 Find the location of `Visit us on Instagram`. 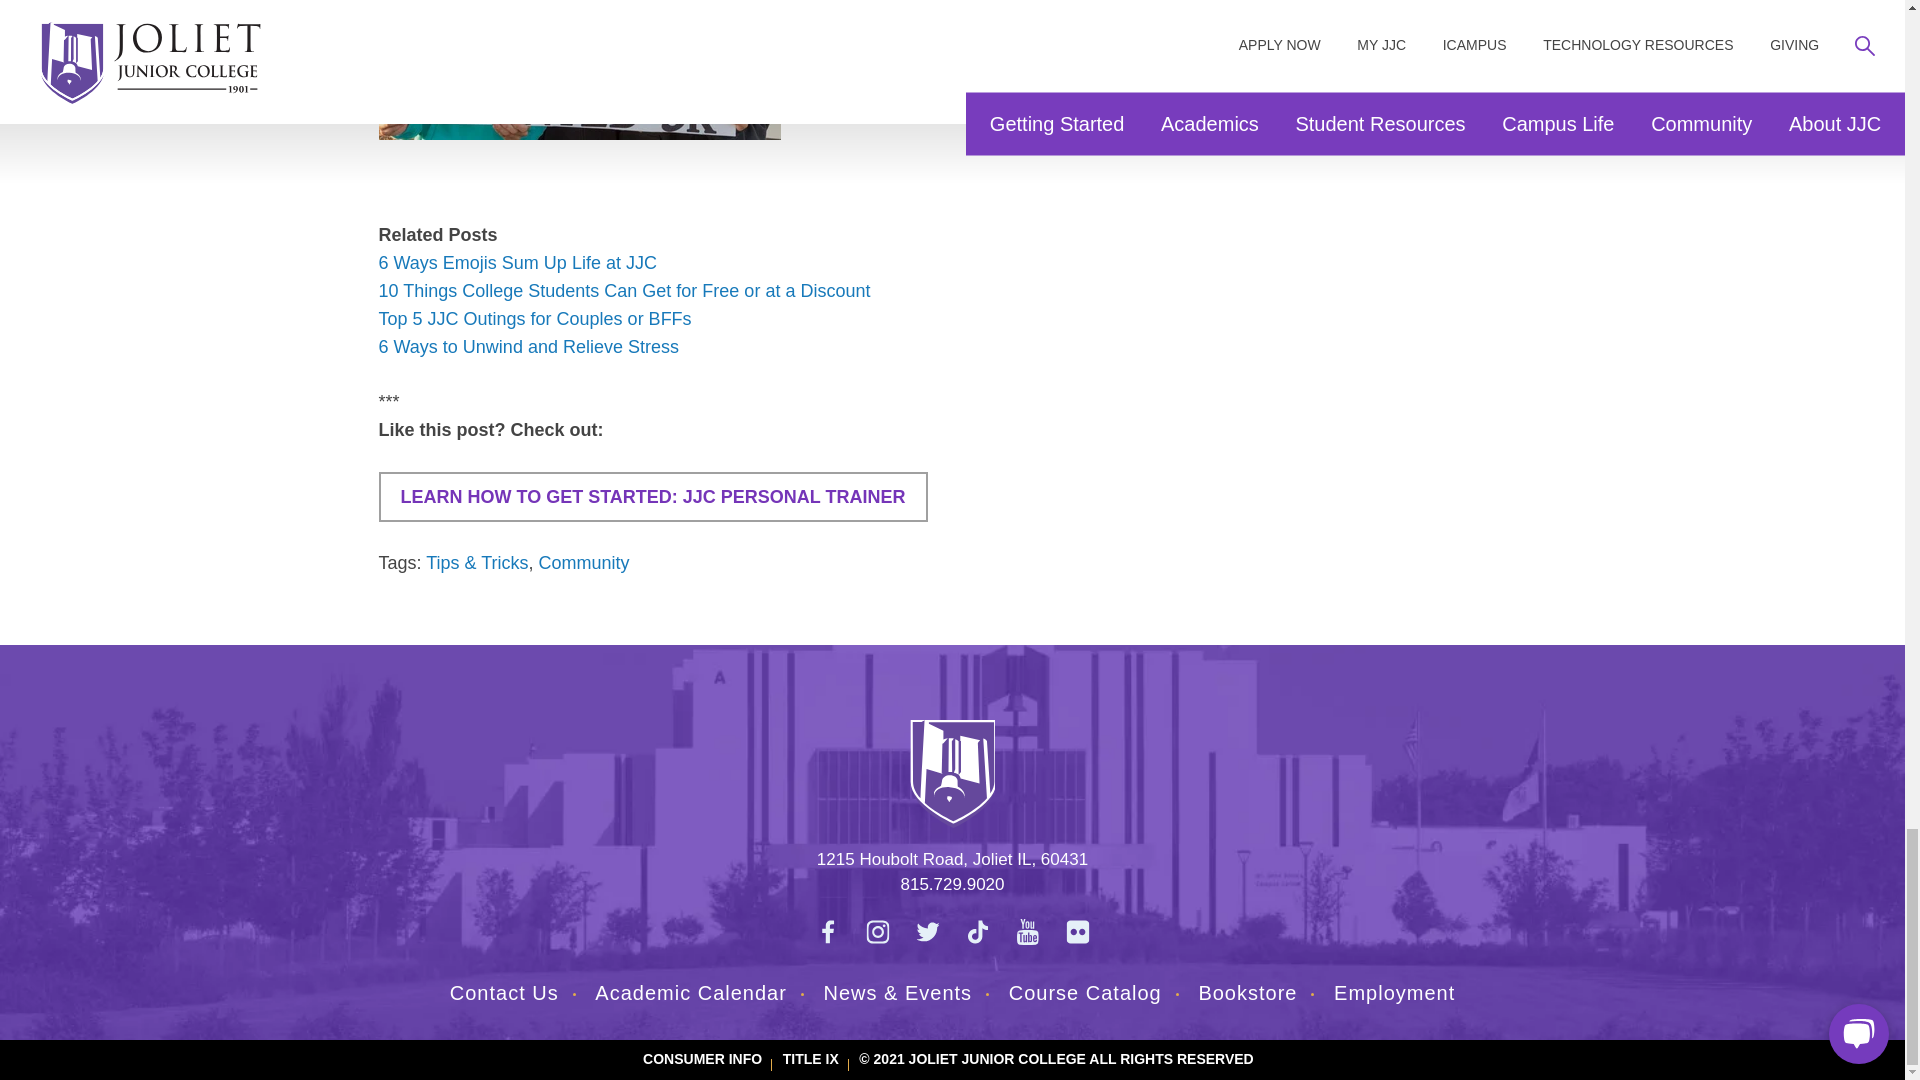

Visit us on Instagram is located at coordinates (877, 932).